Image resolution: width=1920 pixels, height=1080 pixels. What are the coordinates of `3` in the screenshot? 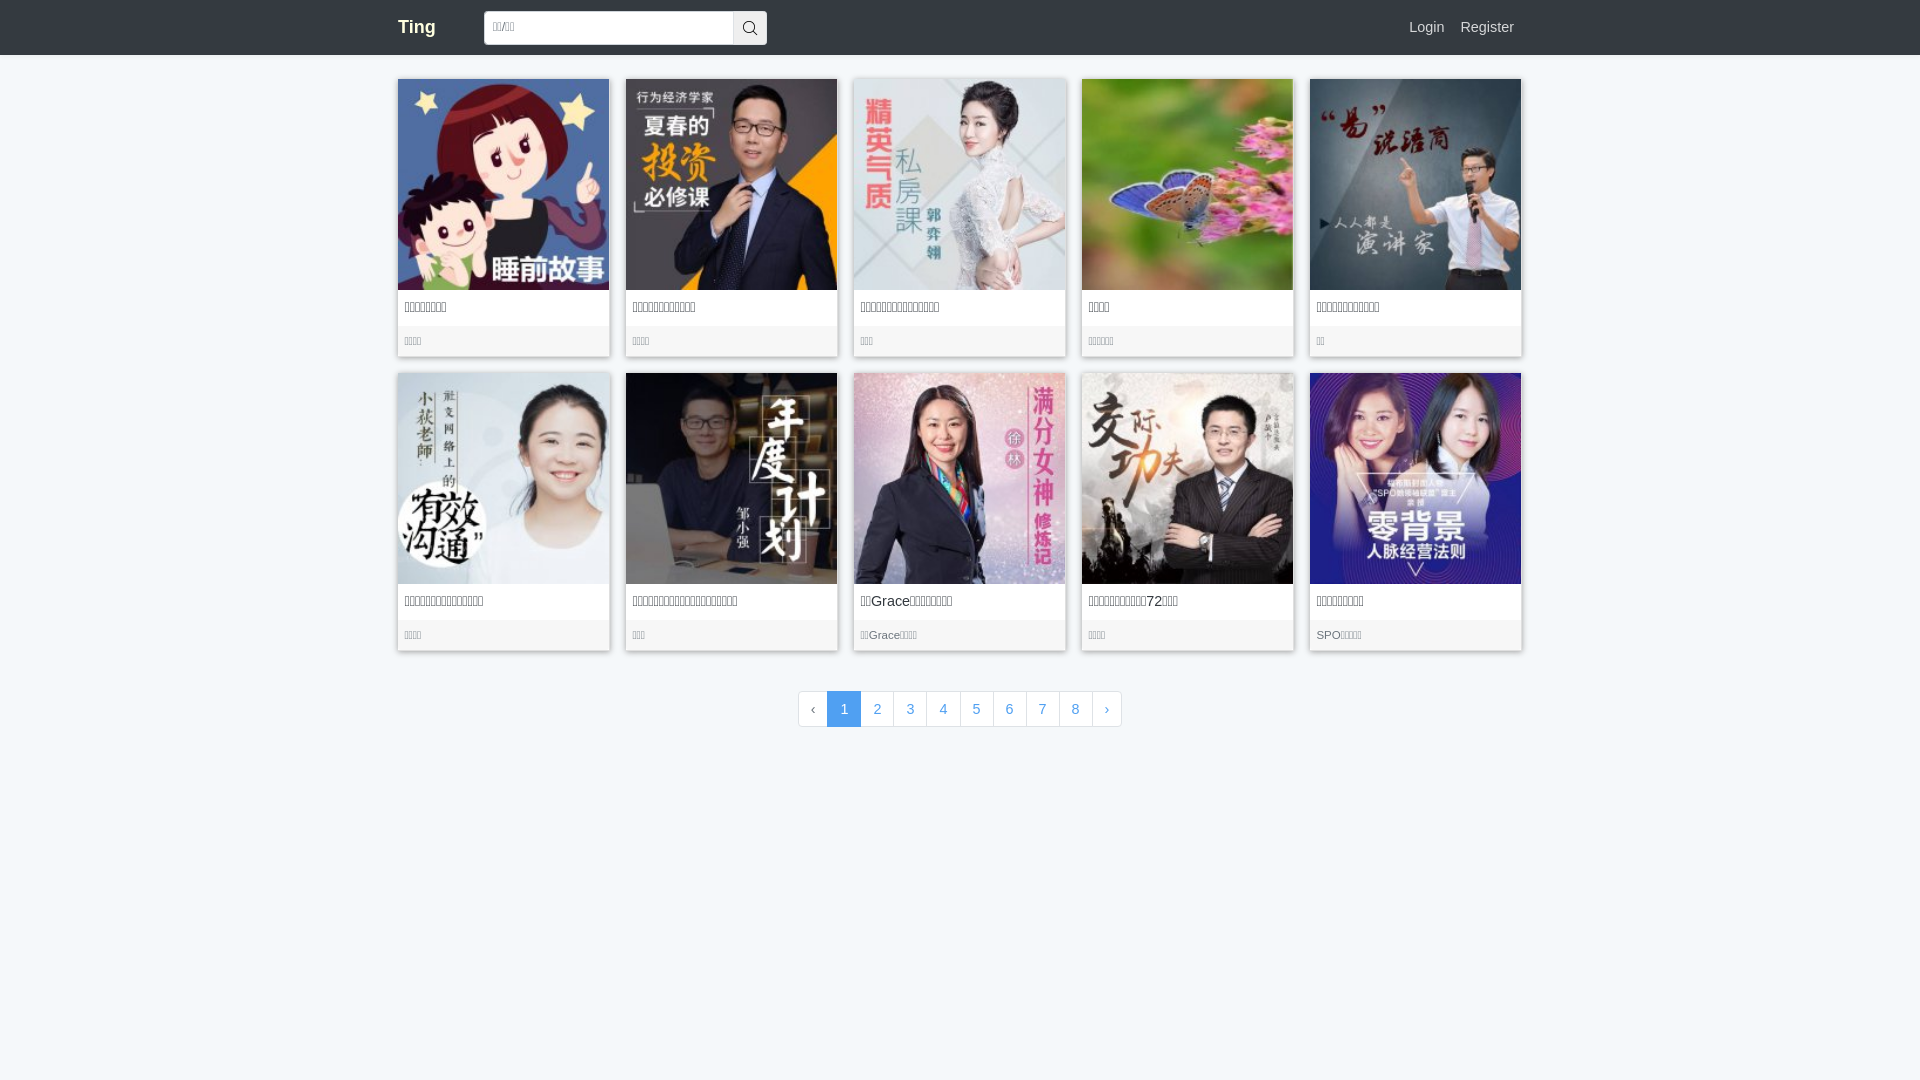 It's located at (910, 709).